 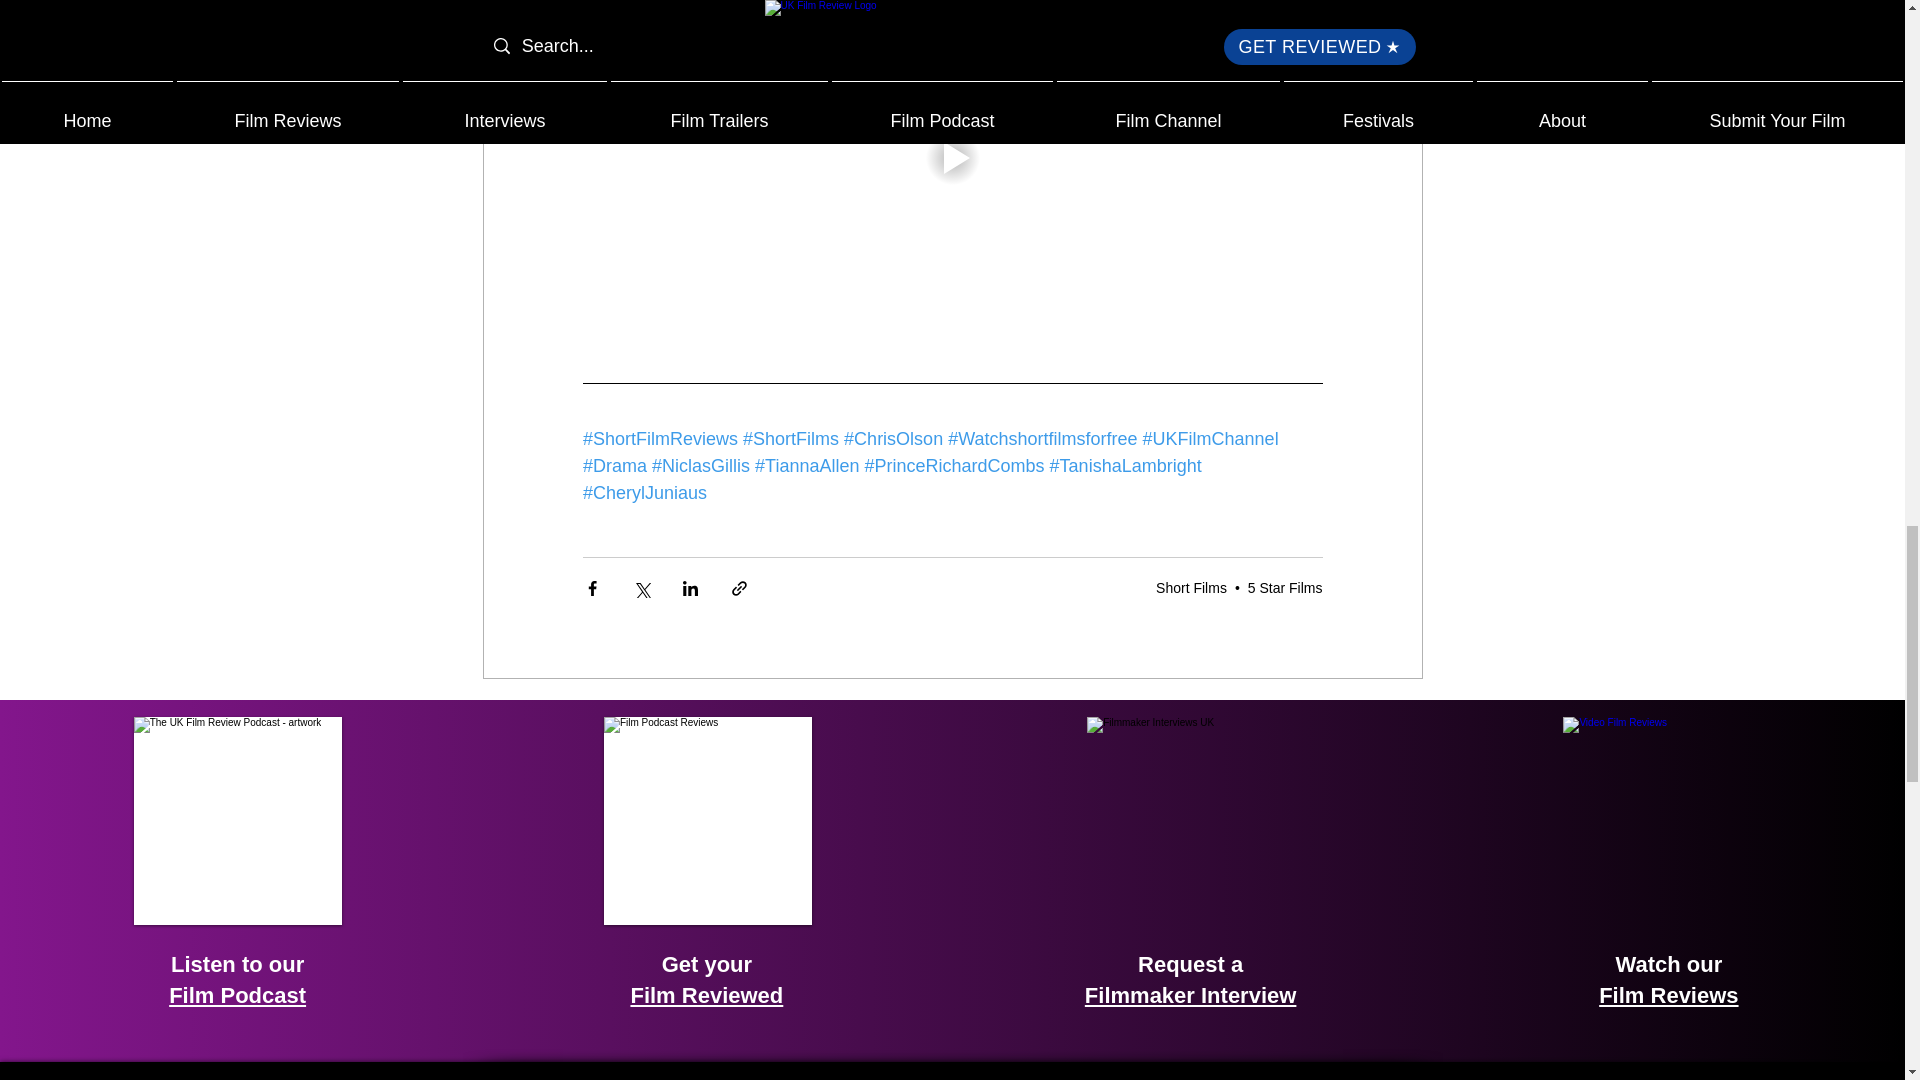 What do you see at coordinates (238, 820) in the screenshot?
I see `The UK Film Review Podcast - artwork` at bounding box center [238, 820].